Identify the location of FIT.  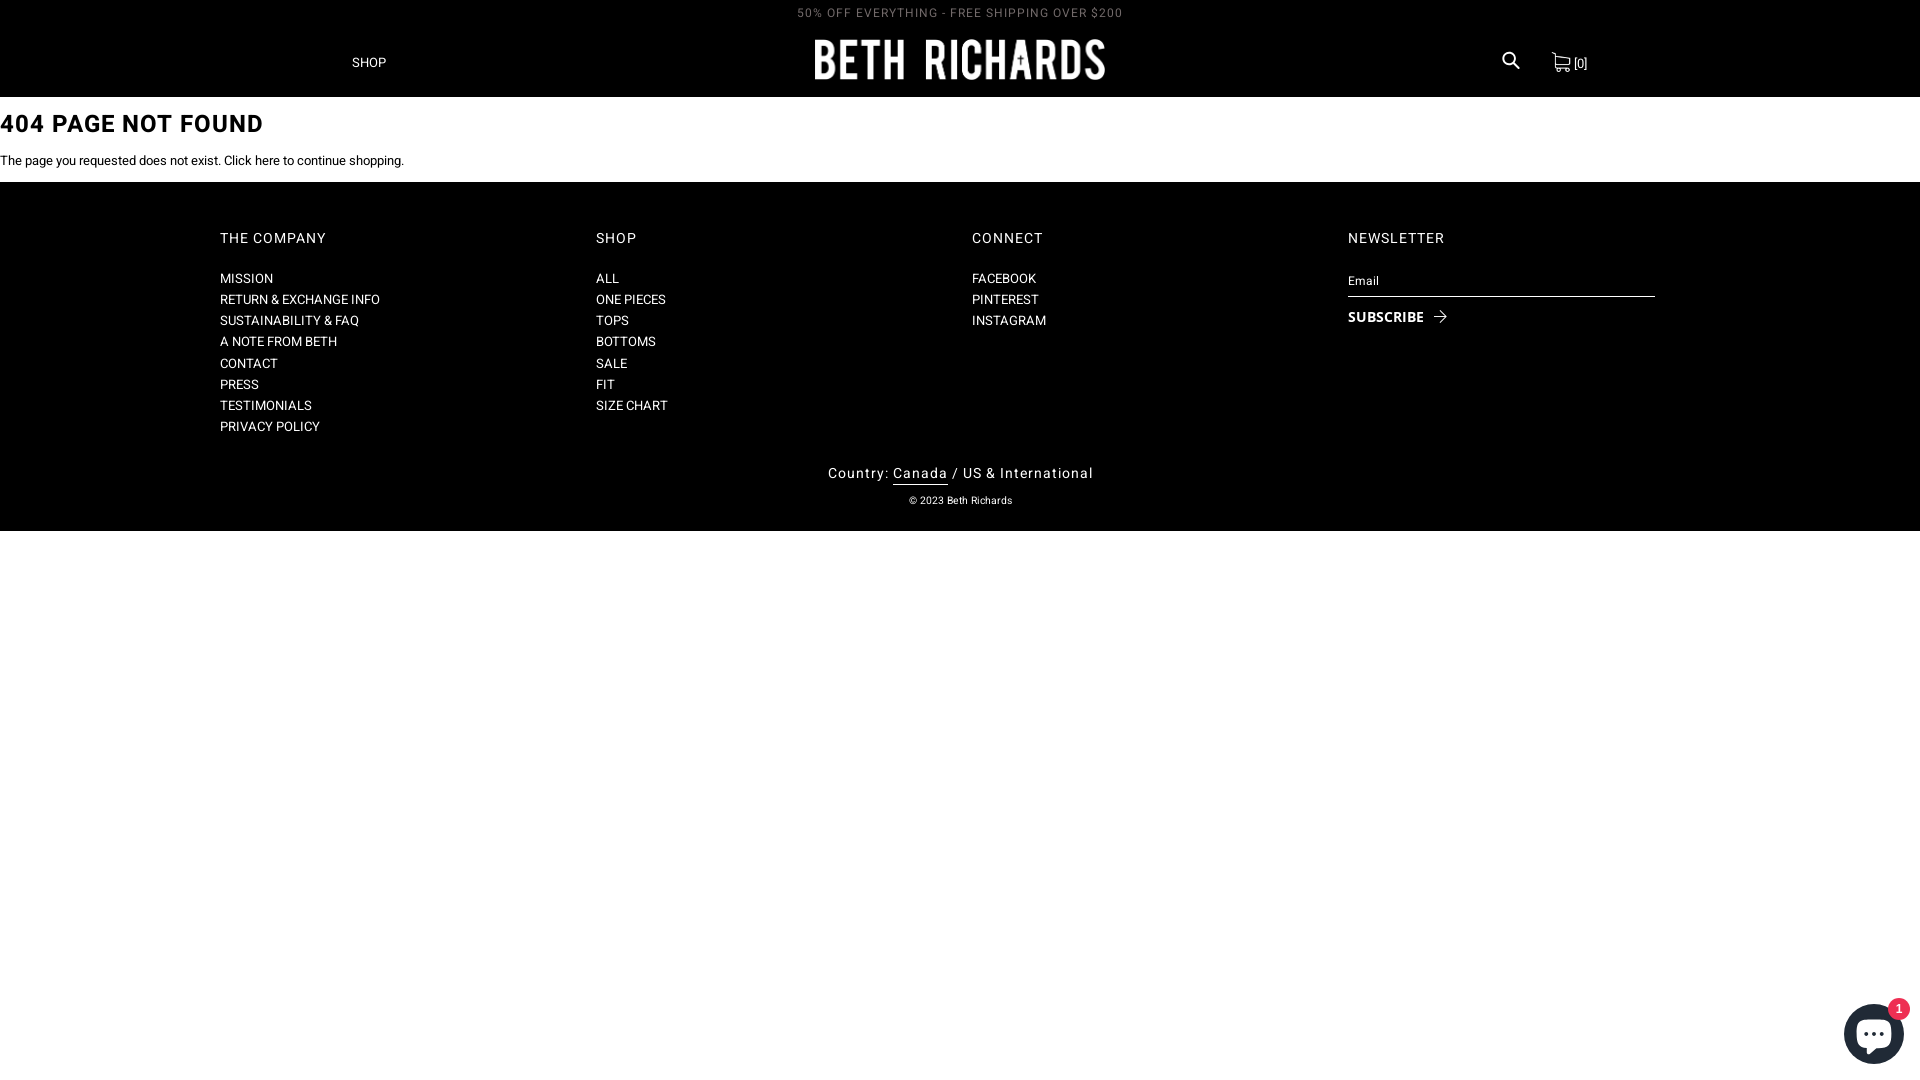
(606, 384).